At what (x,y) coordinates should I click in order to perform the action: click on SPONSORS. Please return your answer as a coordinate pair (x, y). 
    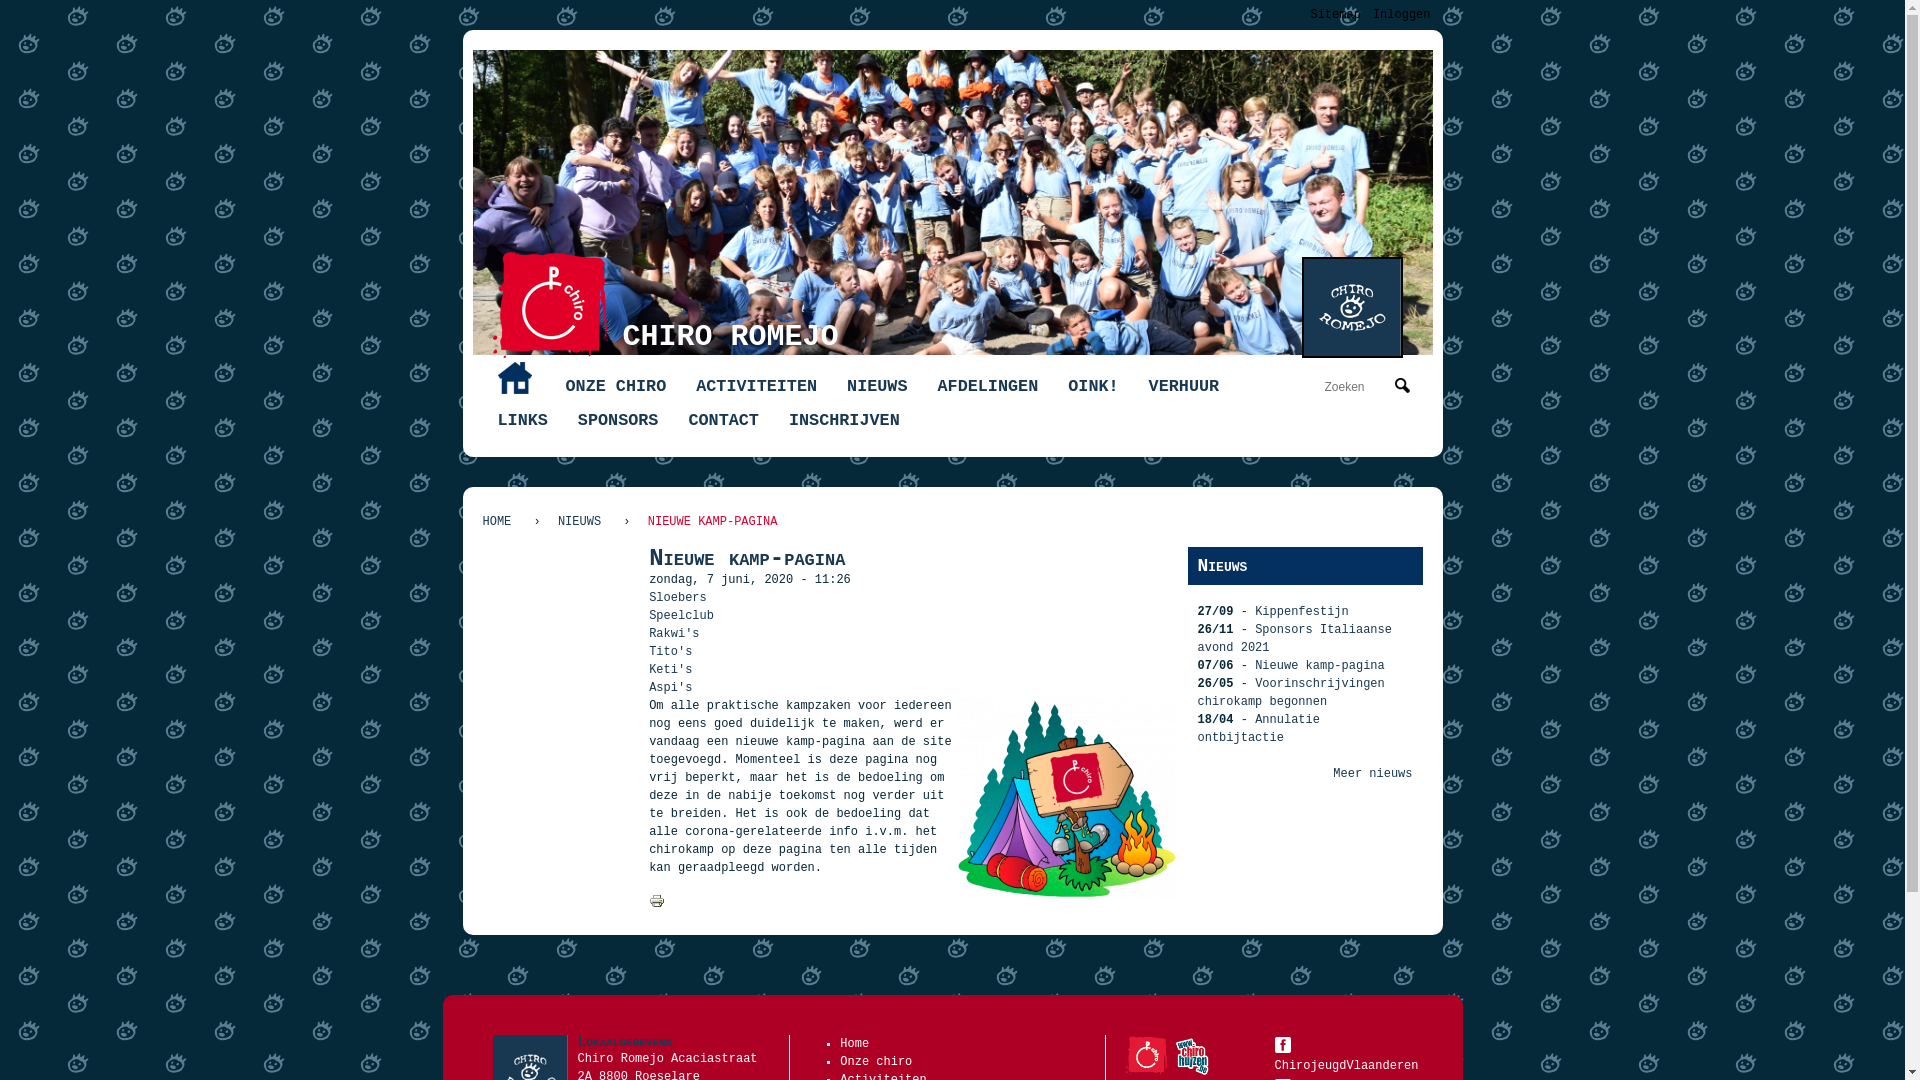
    Looking at the image, I should click on (618, 421).